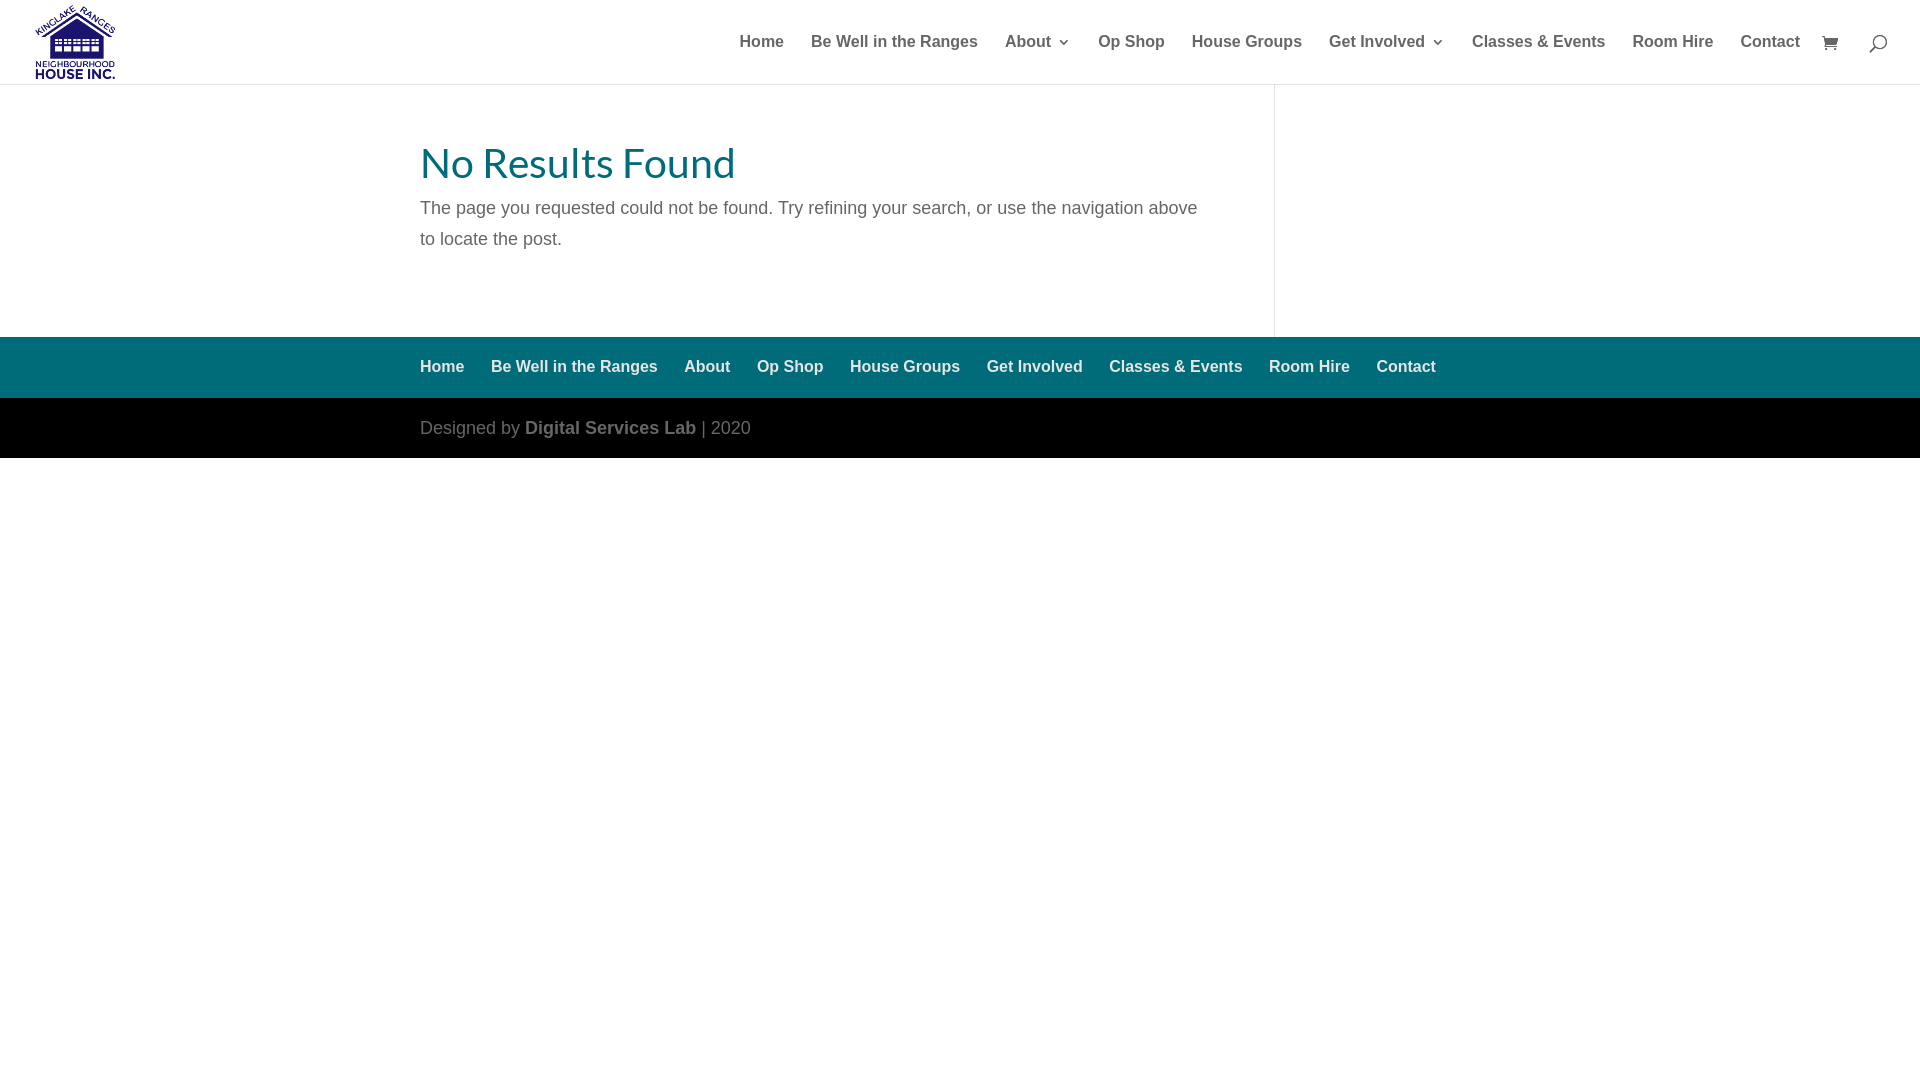 The width and height of the screenshot is (1920, 1080). I want to click on Get Involved, so click(1035, 366).